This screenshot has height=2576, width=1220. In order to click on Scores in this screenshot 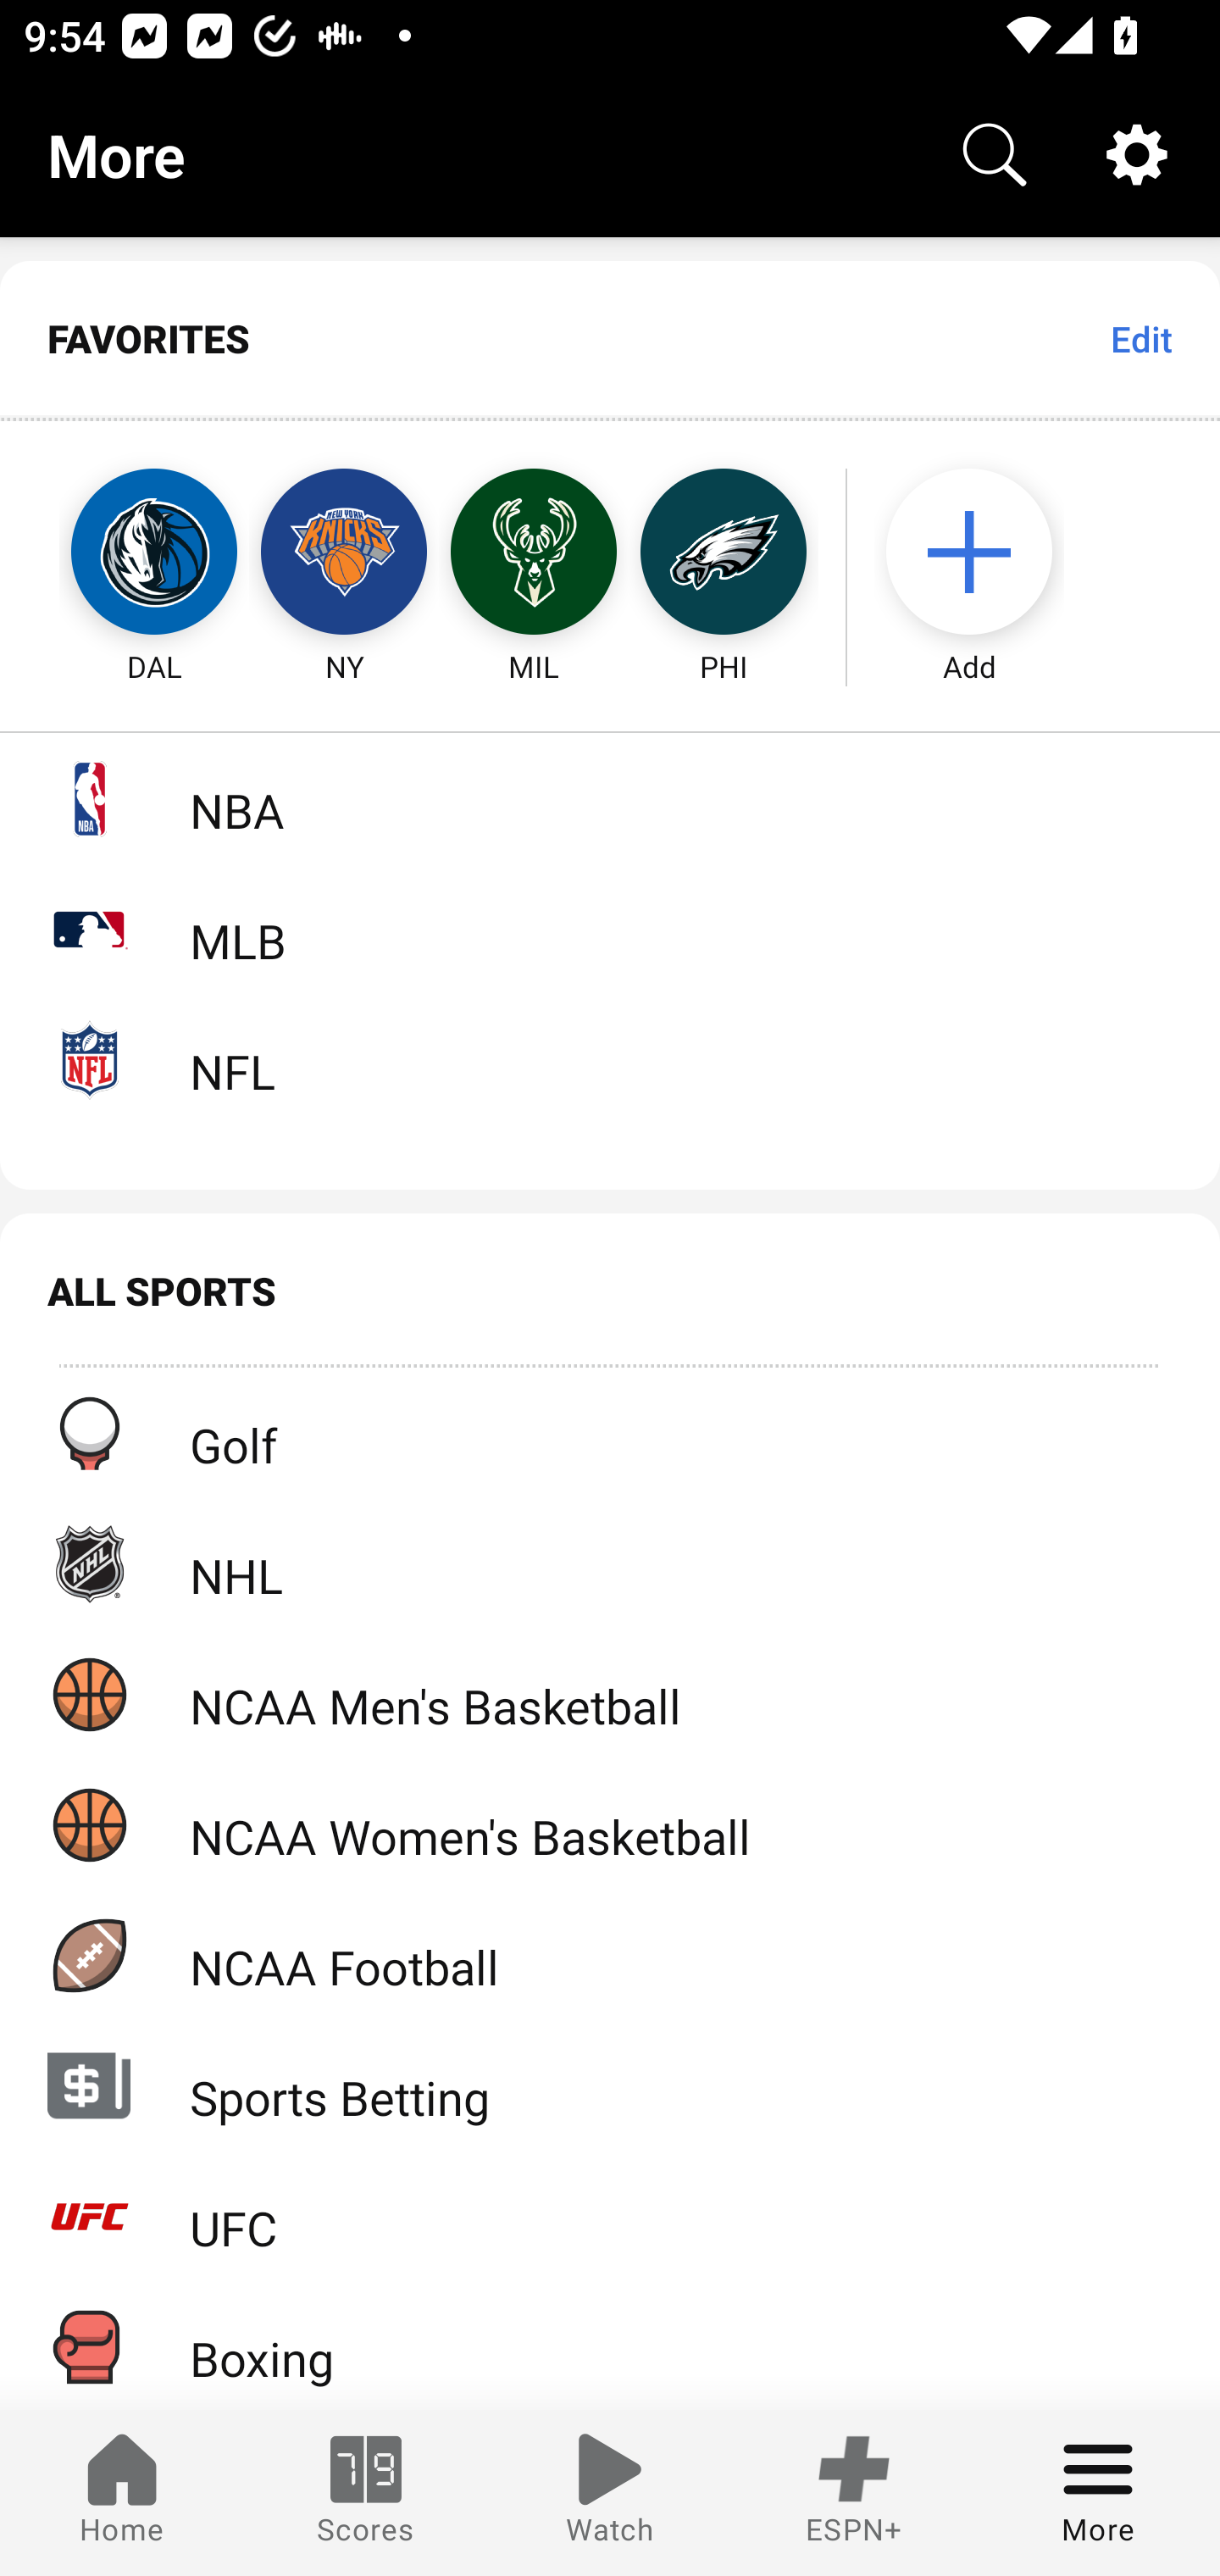, I will do `click(366, 2493)`.